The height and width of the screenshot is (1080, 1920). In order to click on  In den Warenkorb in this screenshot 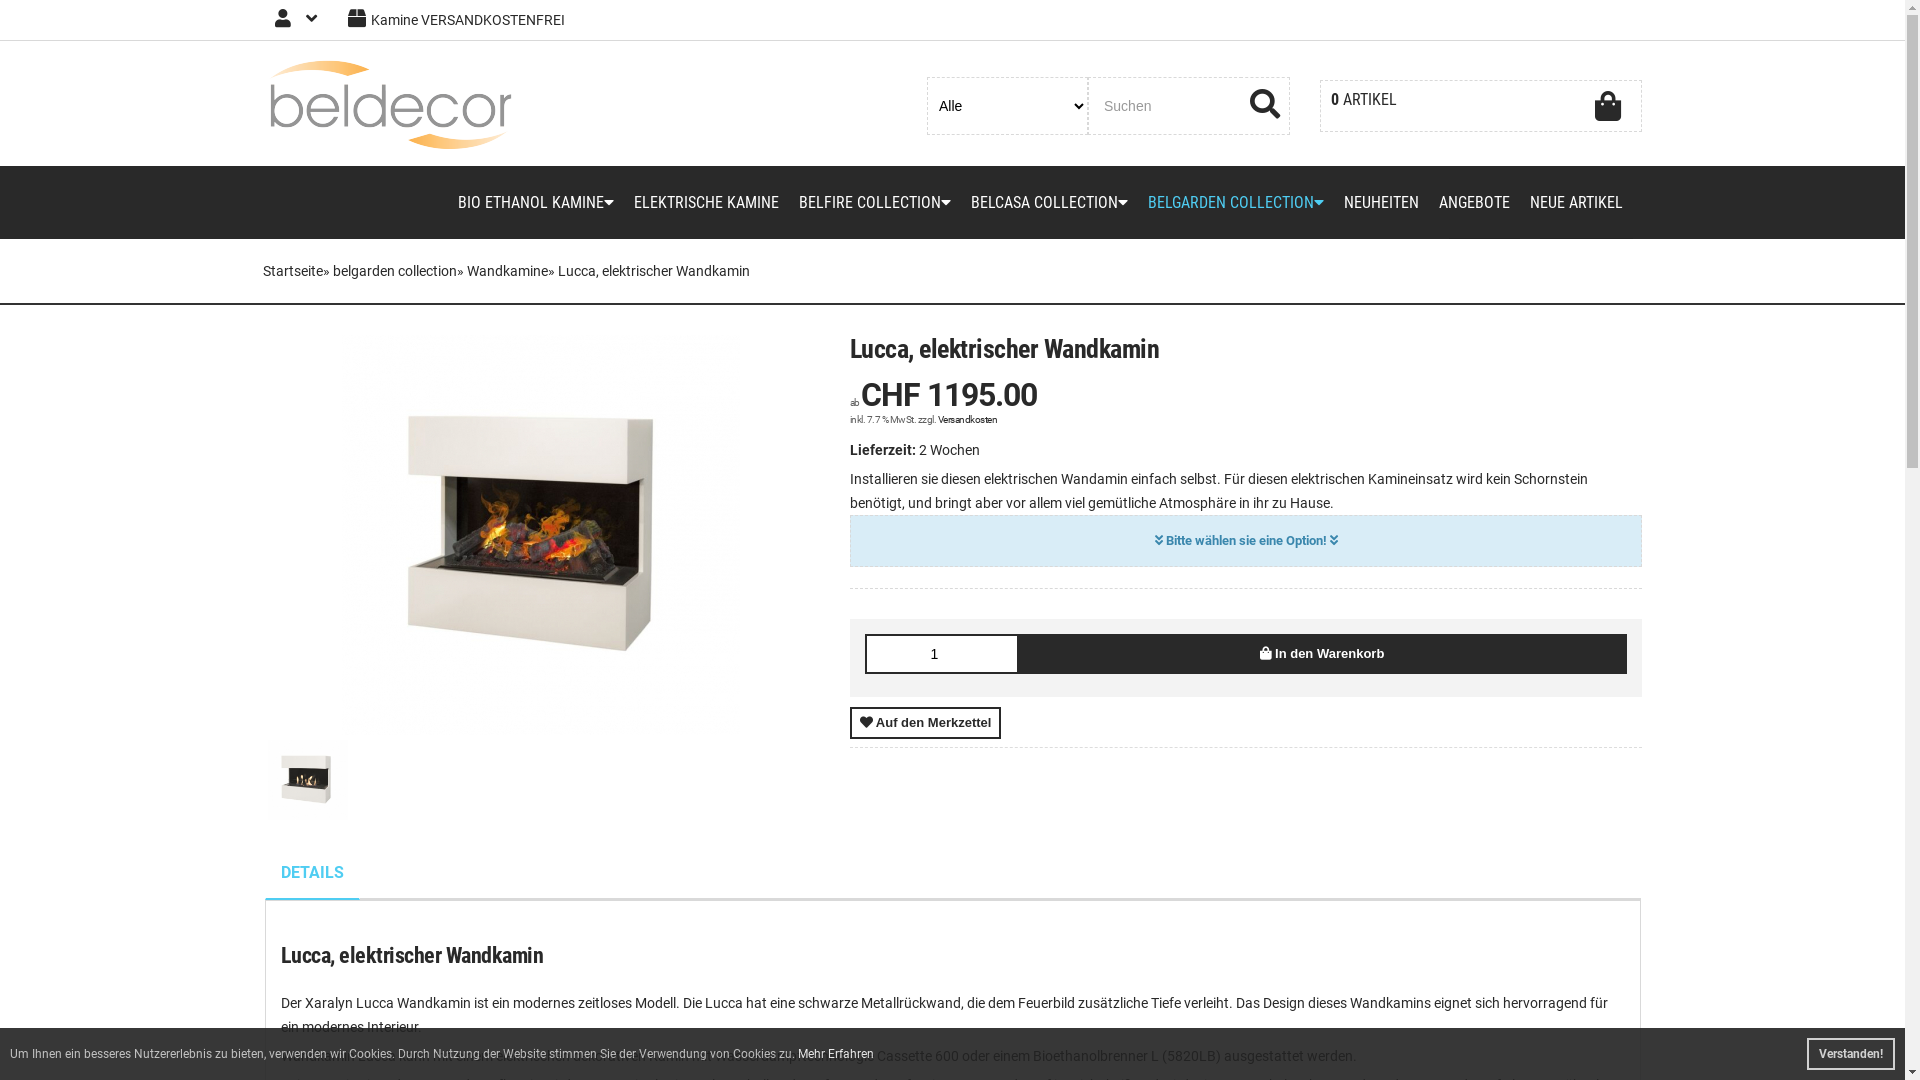, I will do `click(1322, 654)`.